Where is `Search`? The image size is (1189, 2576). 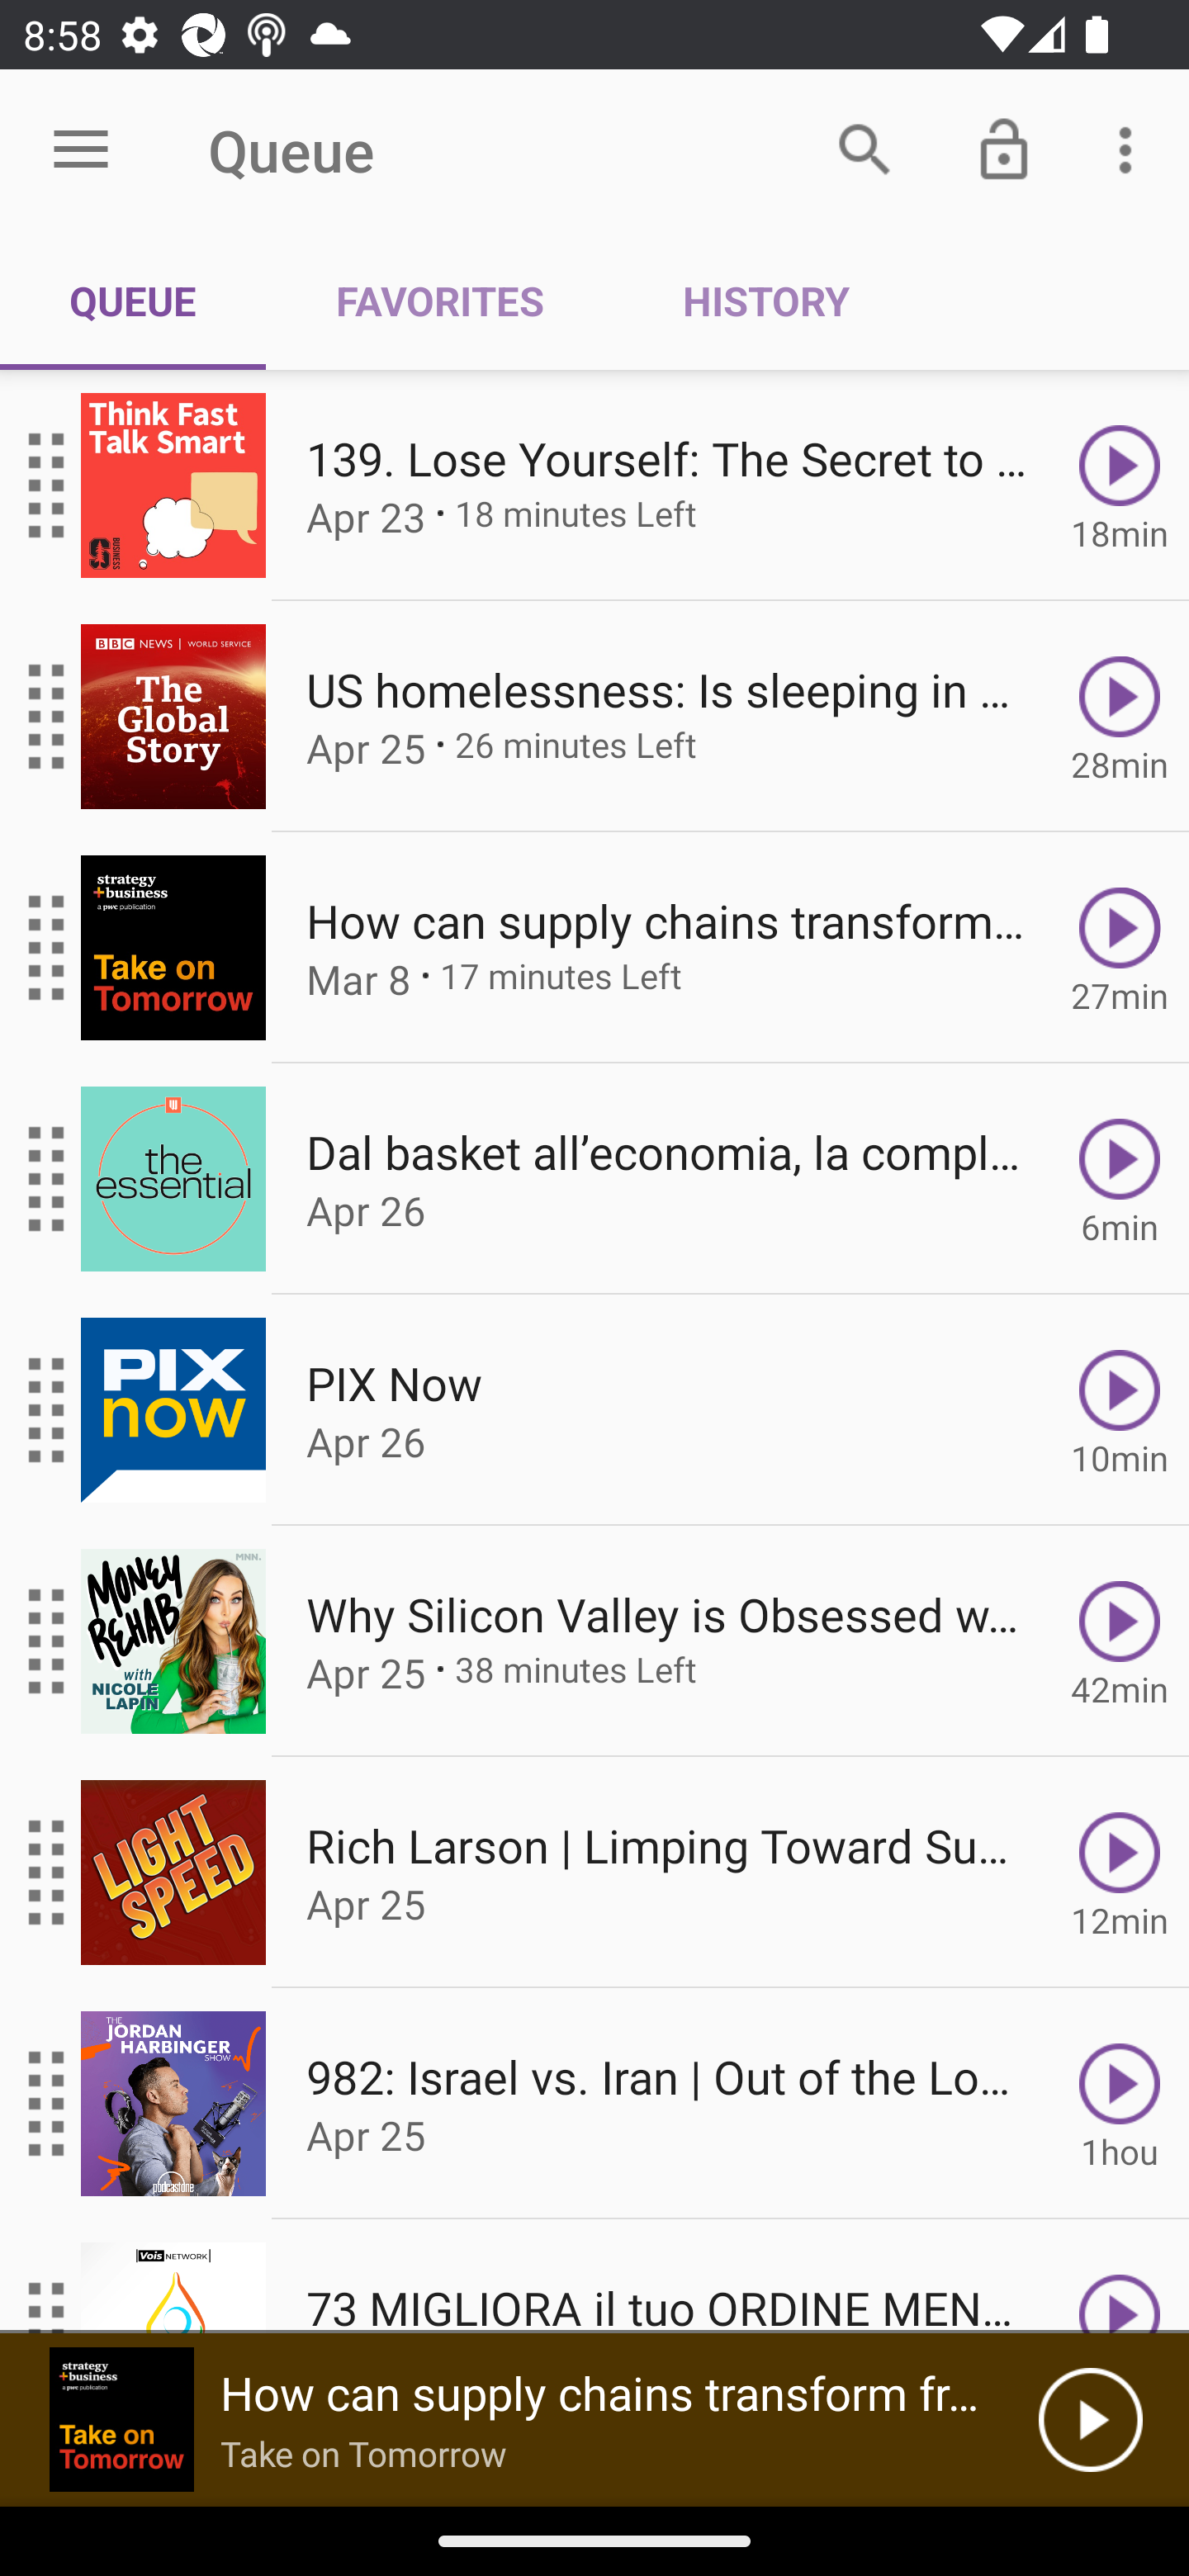 Search is located at coordinates (865, 149).